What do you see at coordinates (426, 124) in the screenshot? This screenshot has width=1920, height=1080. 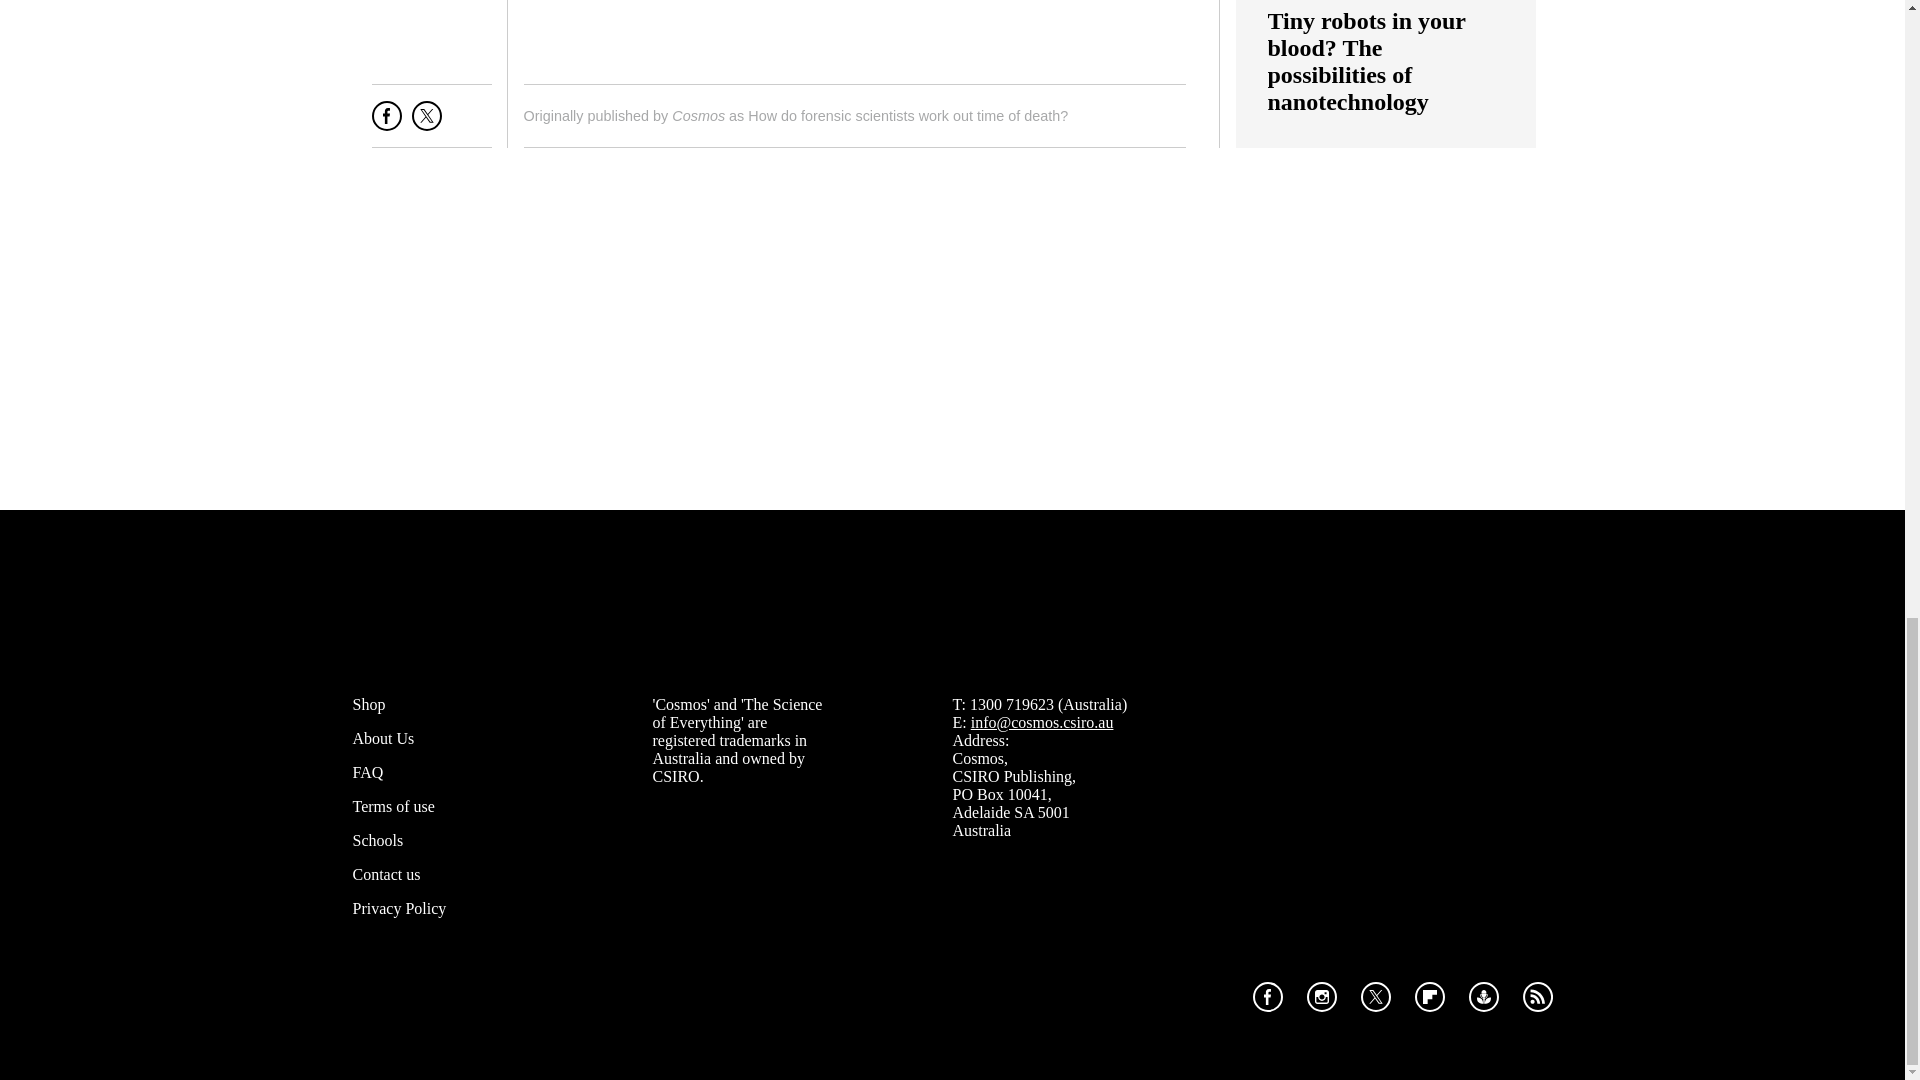 I see `Tweet` at bounding box center [426, 124].